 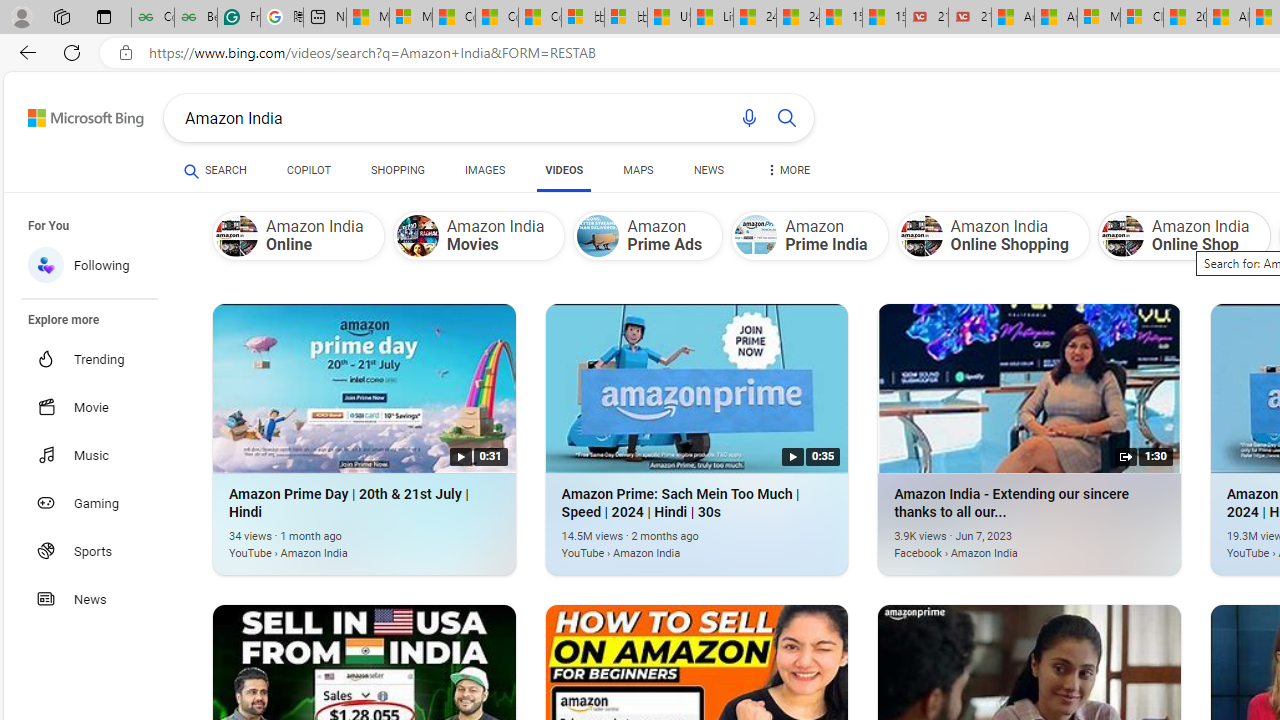 What do you see at coordinates (1184, 18) in the screenshot?
I see `20 Ways to Boost Your Protein Intake at Every Meal` at bounding box center [1184, 18].